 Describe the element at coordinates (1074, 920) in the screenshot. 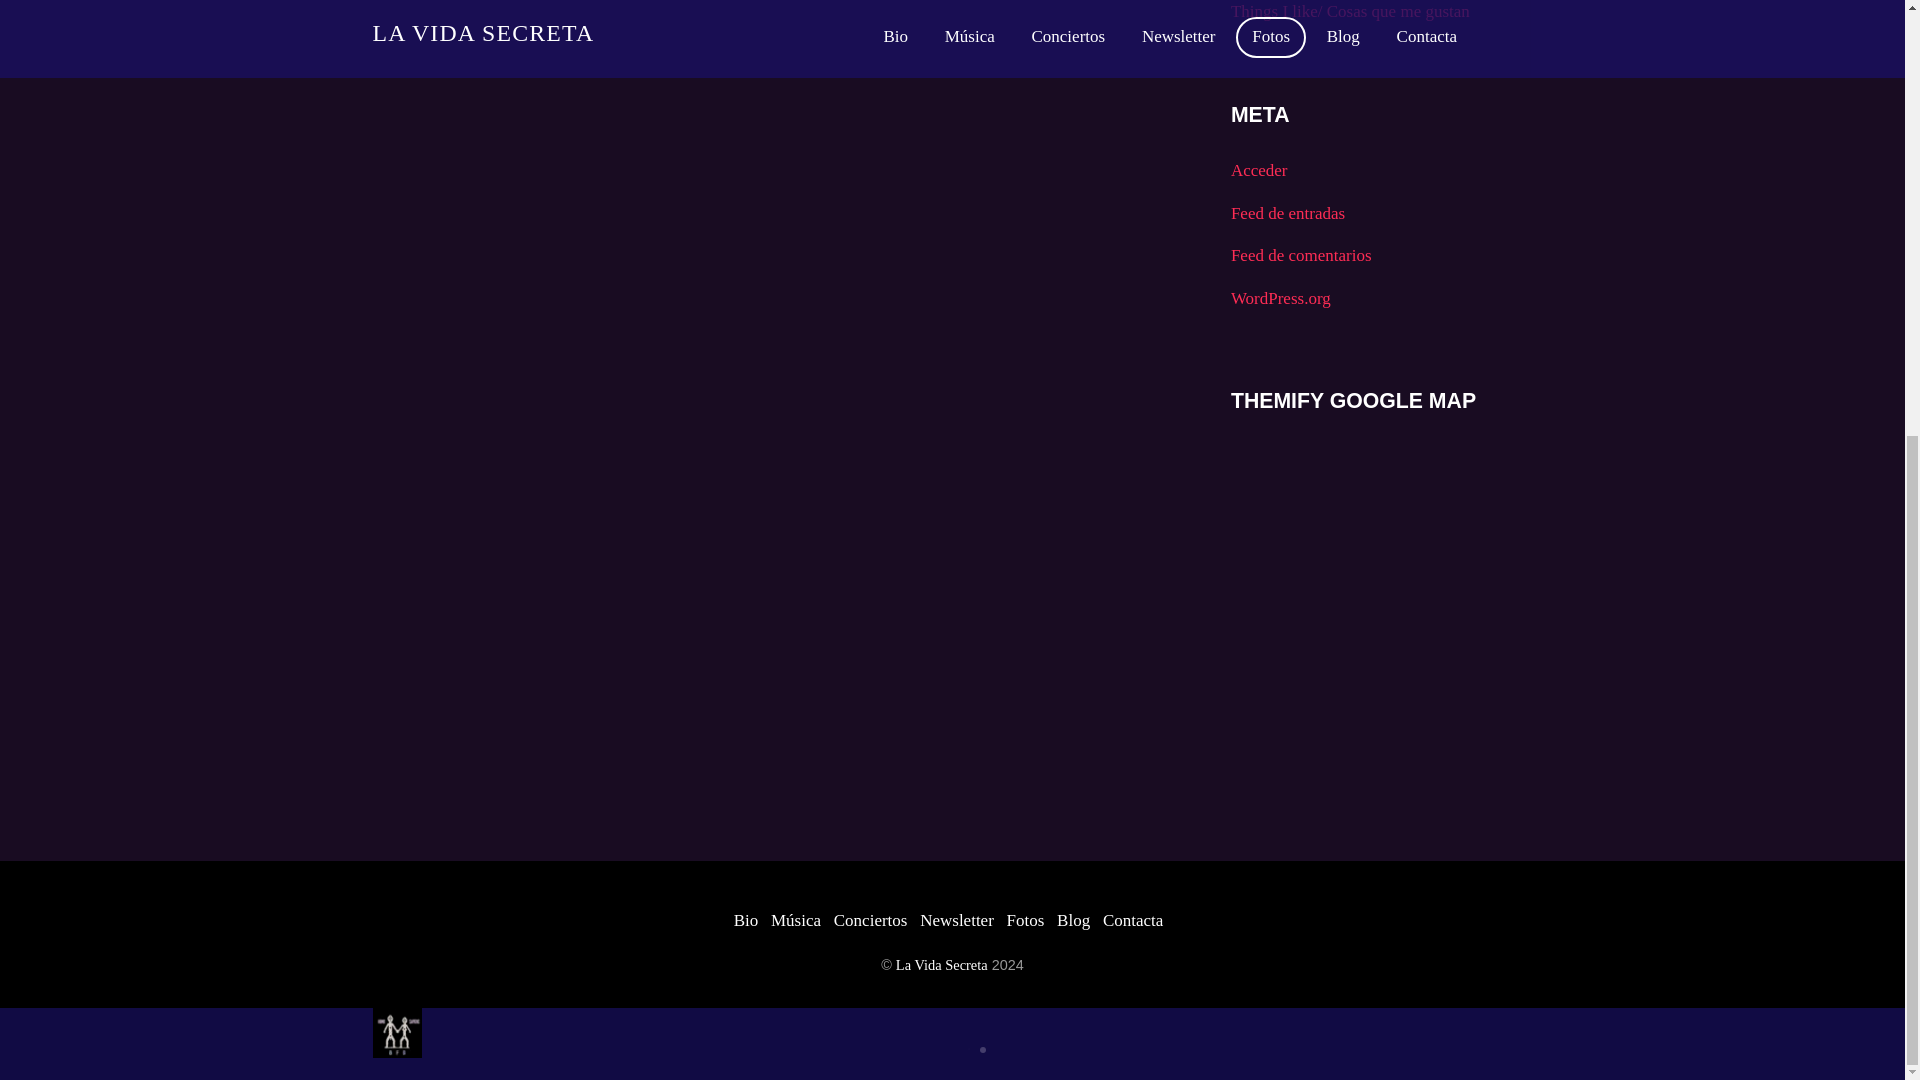

I see `Blog` at that location.